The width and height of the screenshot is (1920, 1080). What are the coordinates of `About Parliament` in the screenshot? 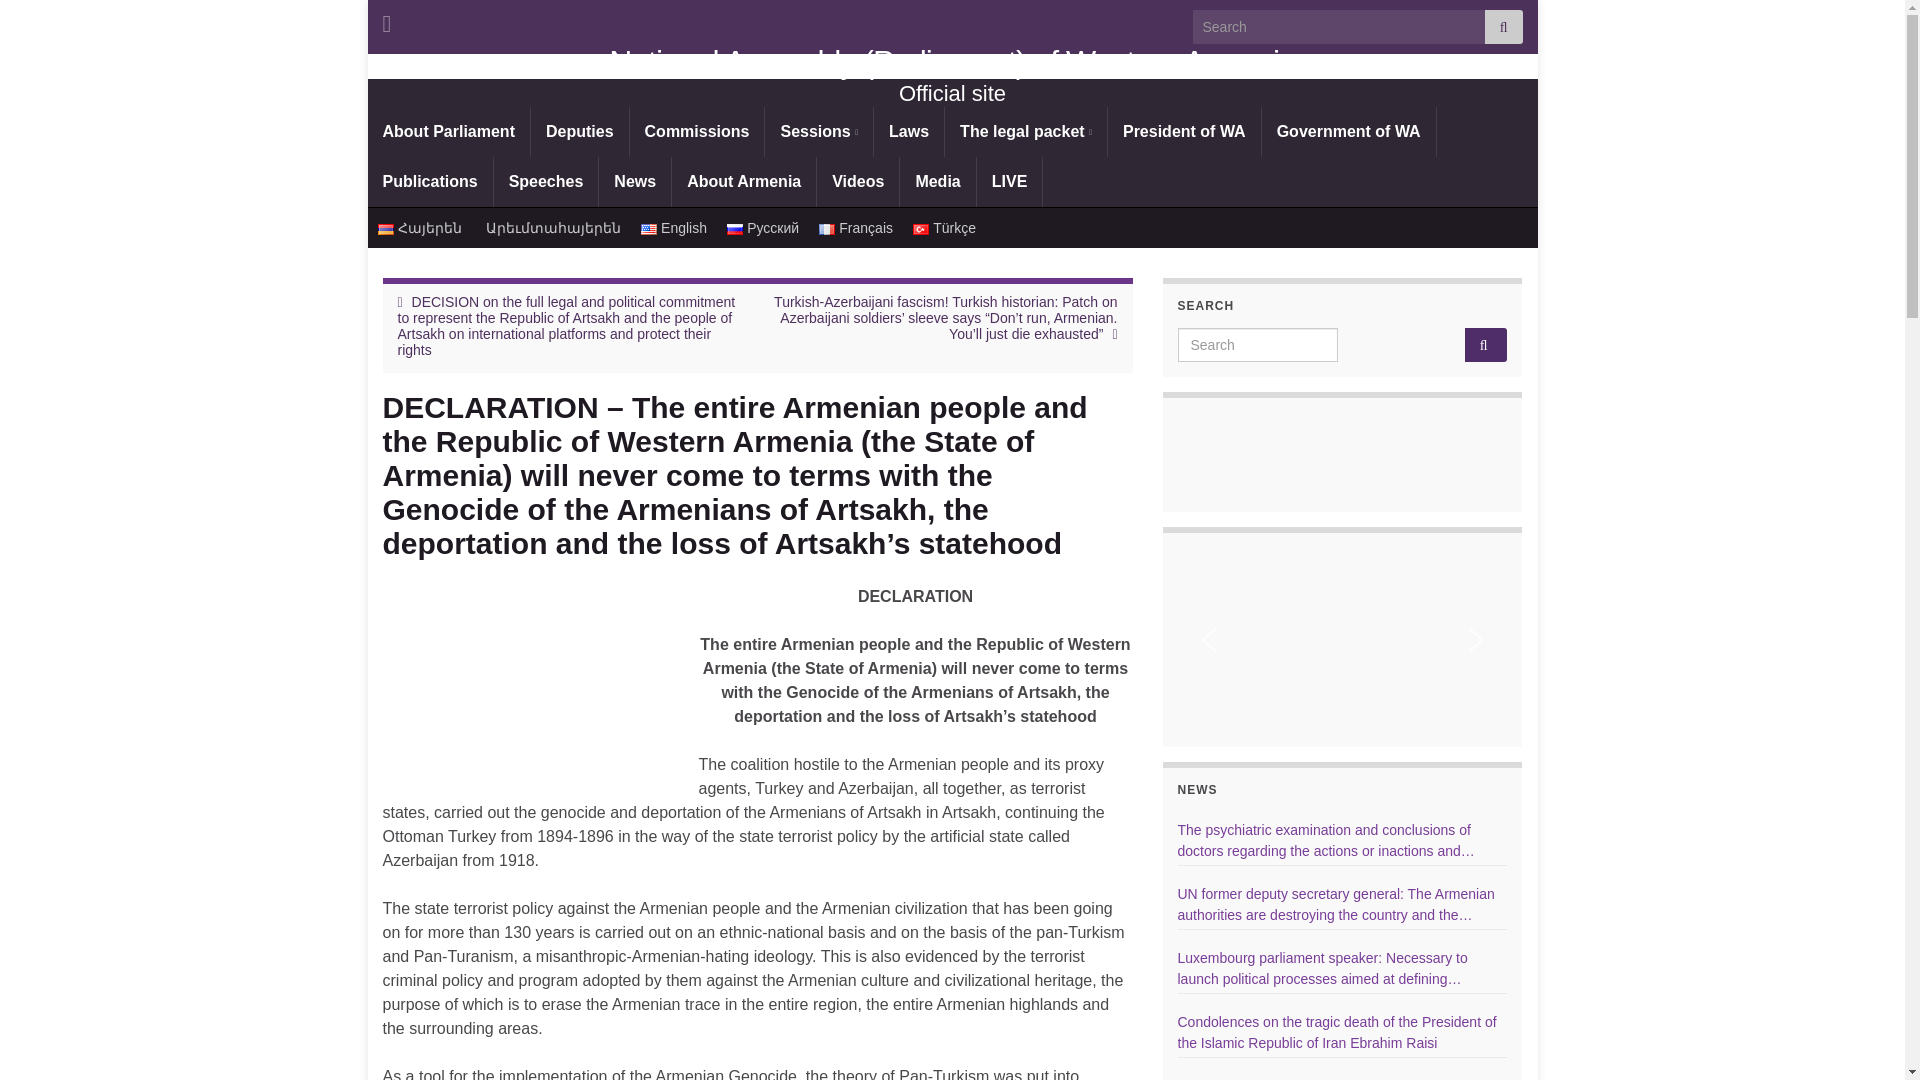 It's located at (448, 131).